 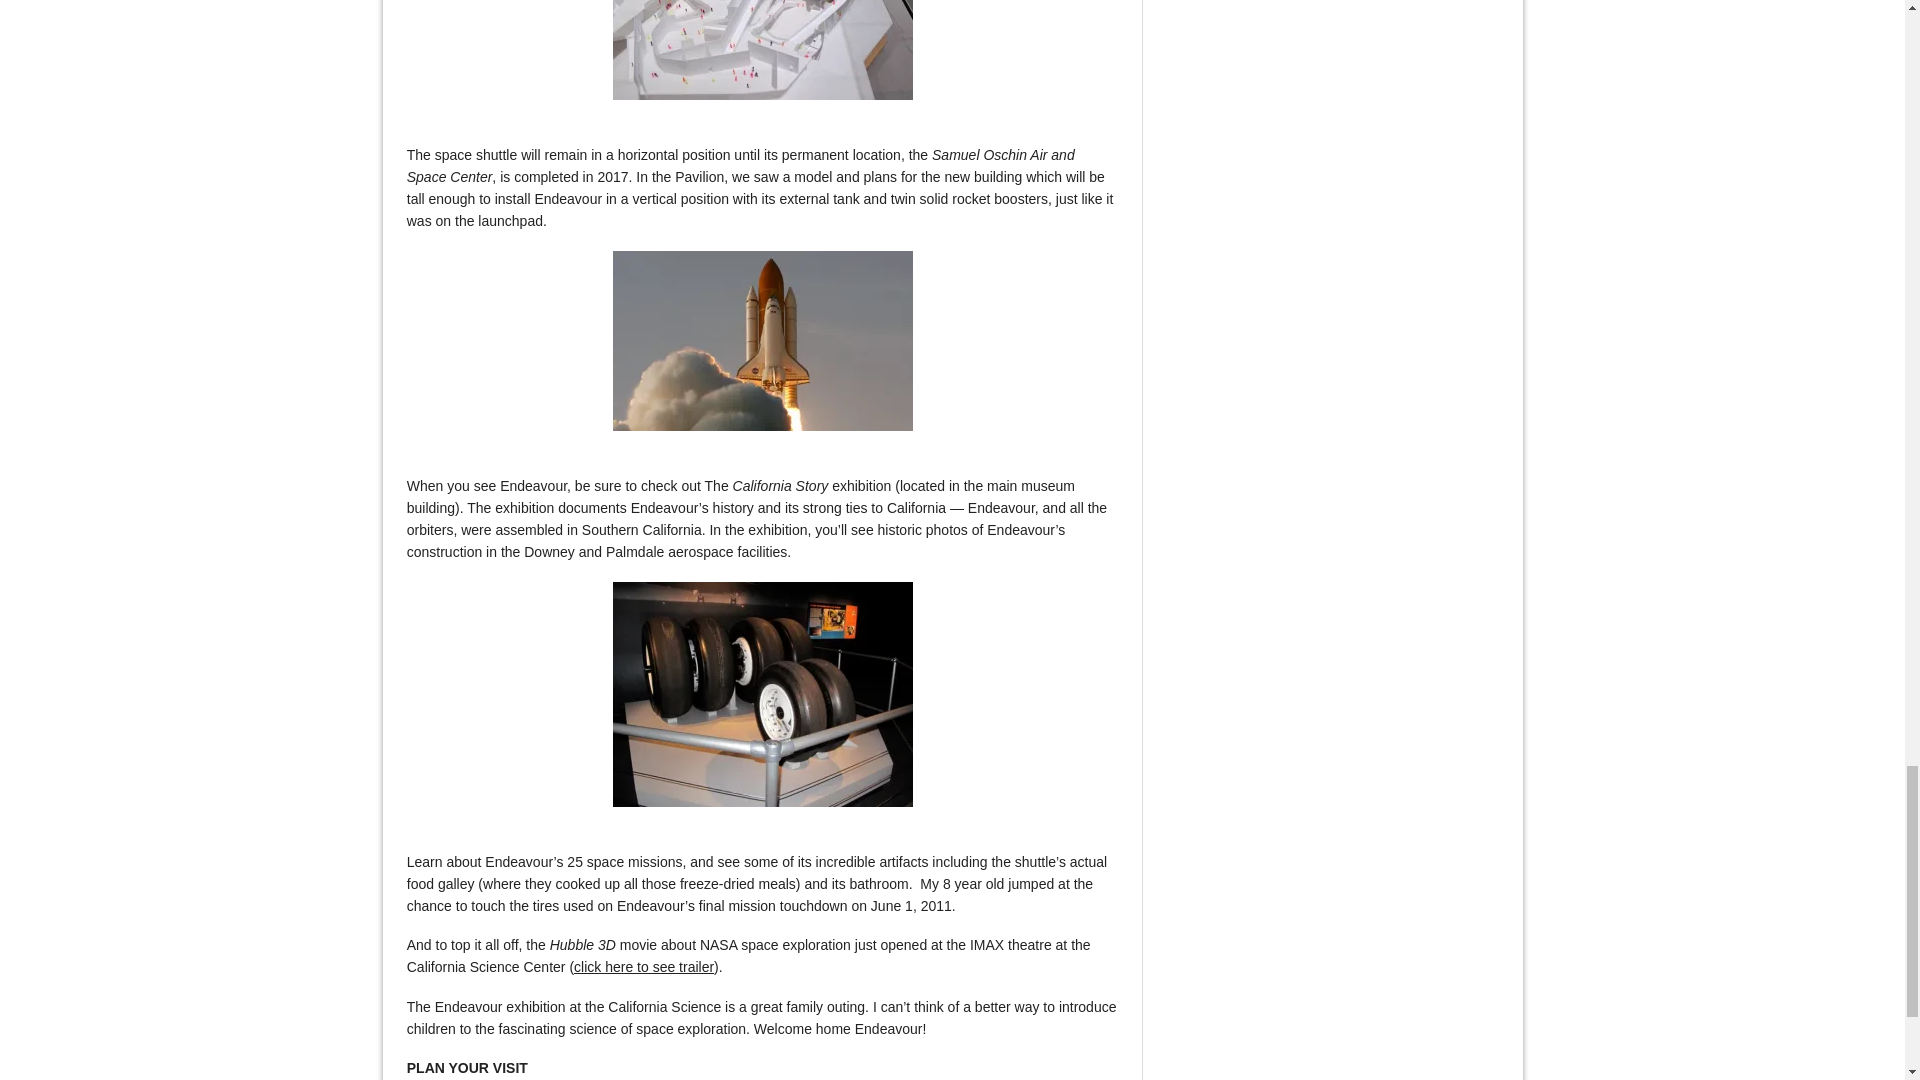 I want to click on Model of Samuel Oschin Air and Space Center, so click(x=762, y=50).